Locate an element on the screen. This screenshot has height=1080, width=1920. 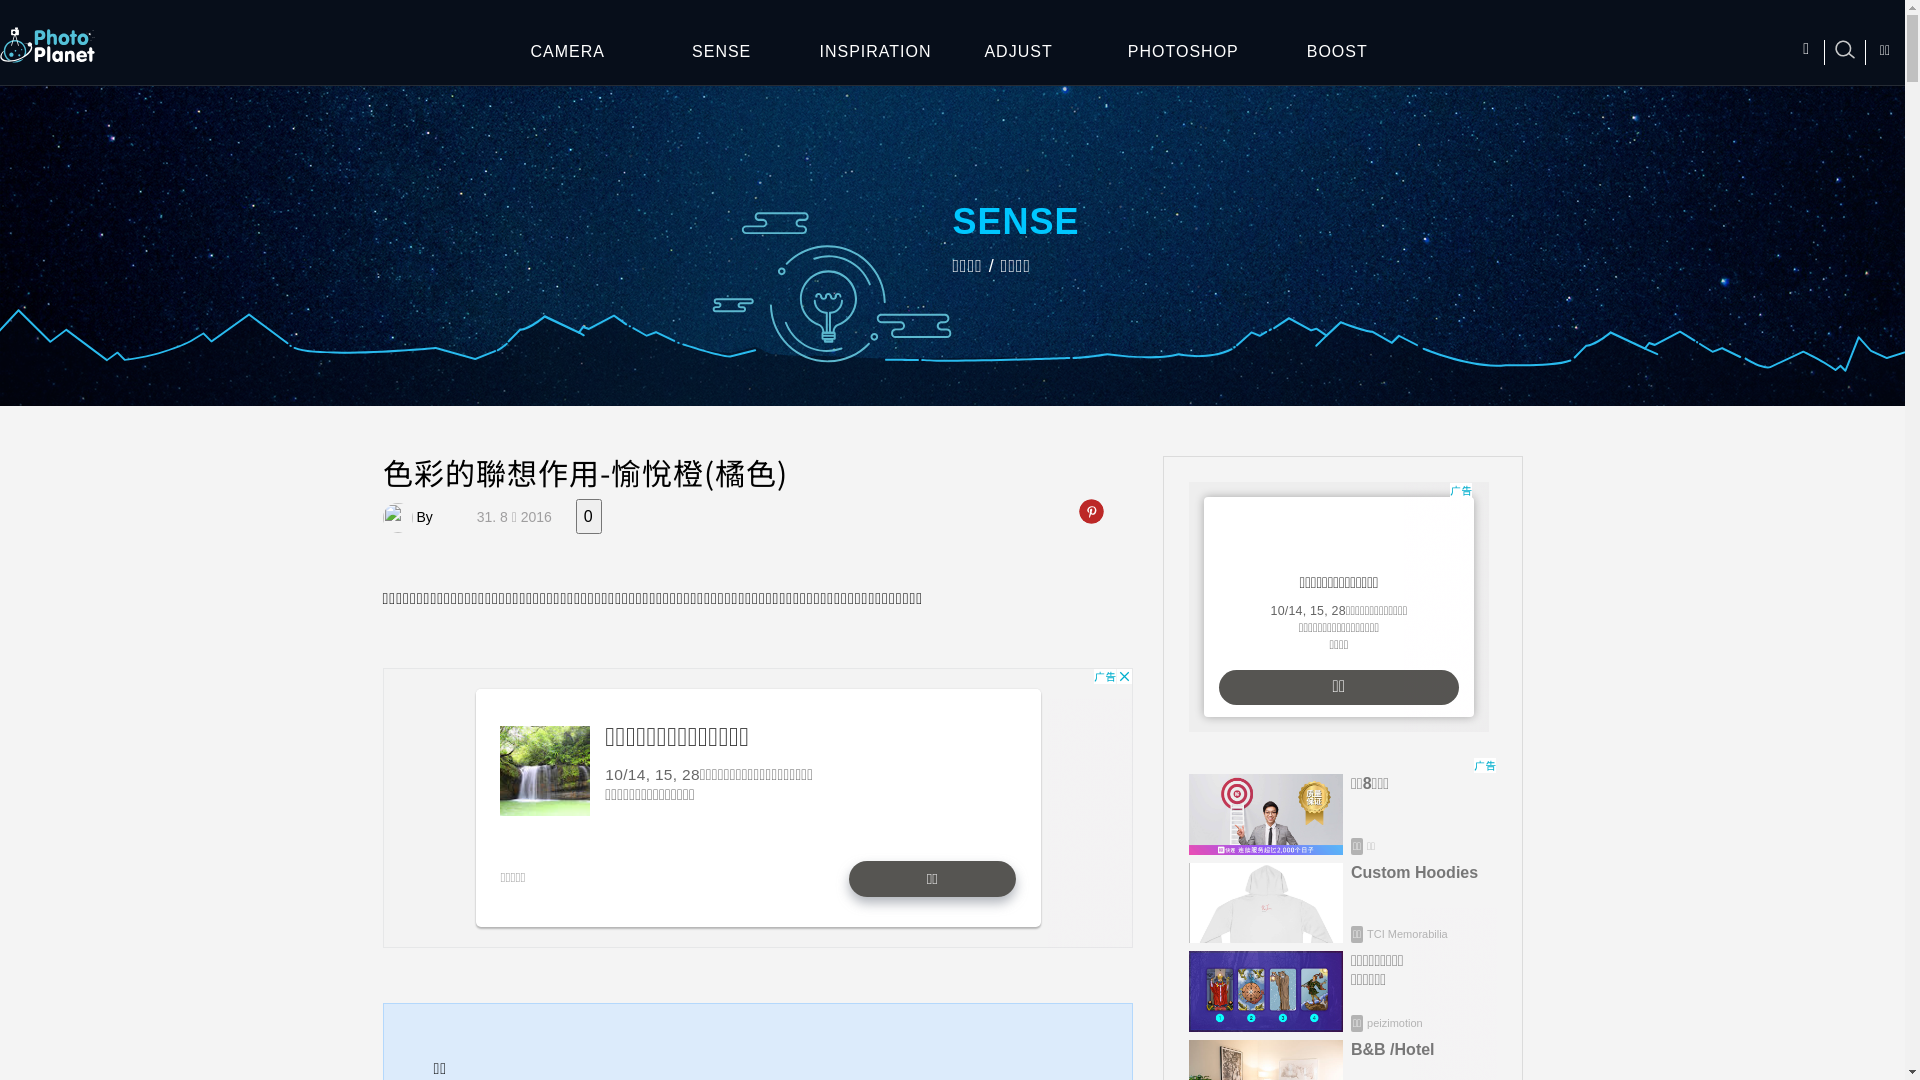
0 is located at coordinates (589, 516).